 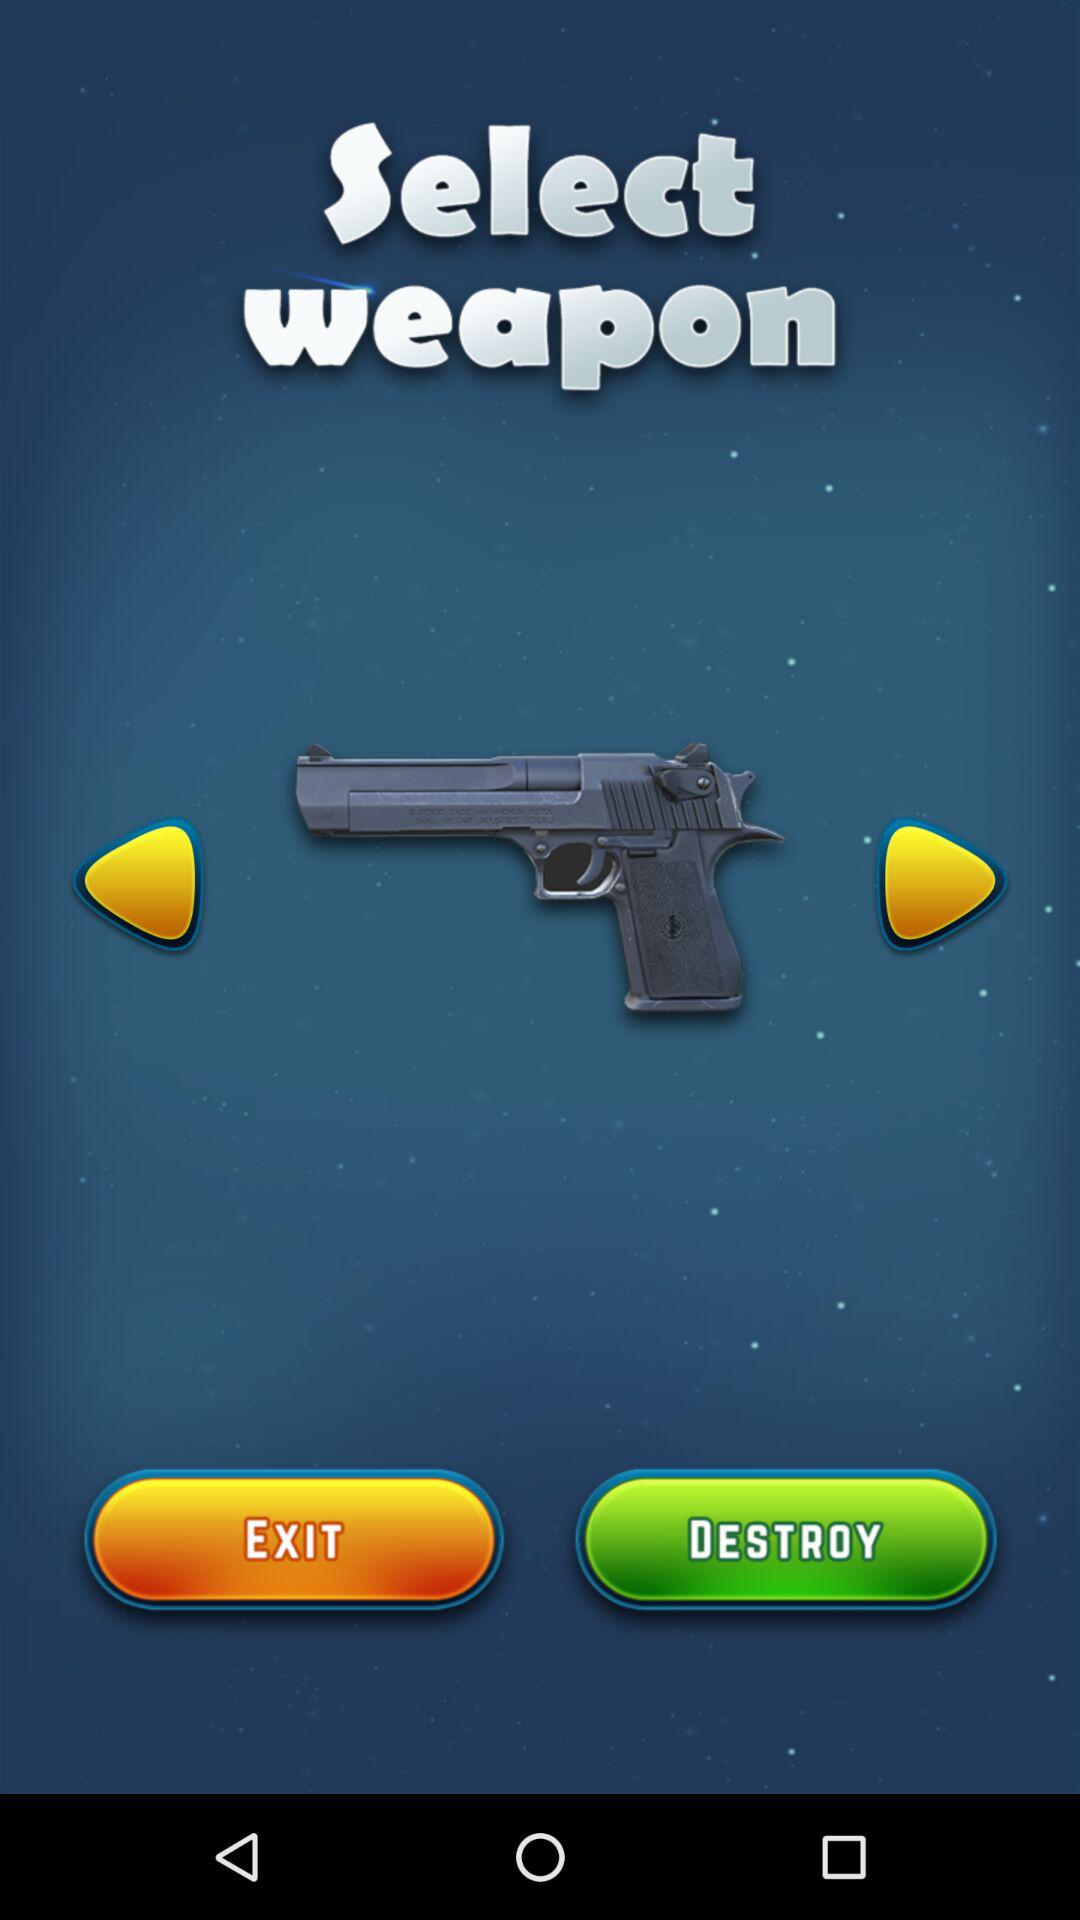 What do you see at coordinates (942, 888) in the screenshot?
I see `next weapon` at bounding box center [942, 888].